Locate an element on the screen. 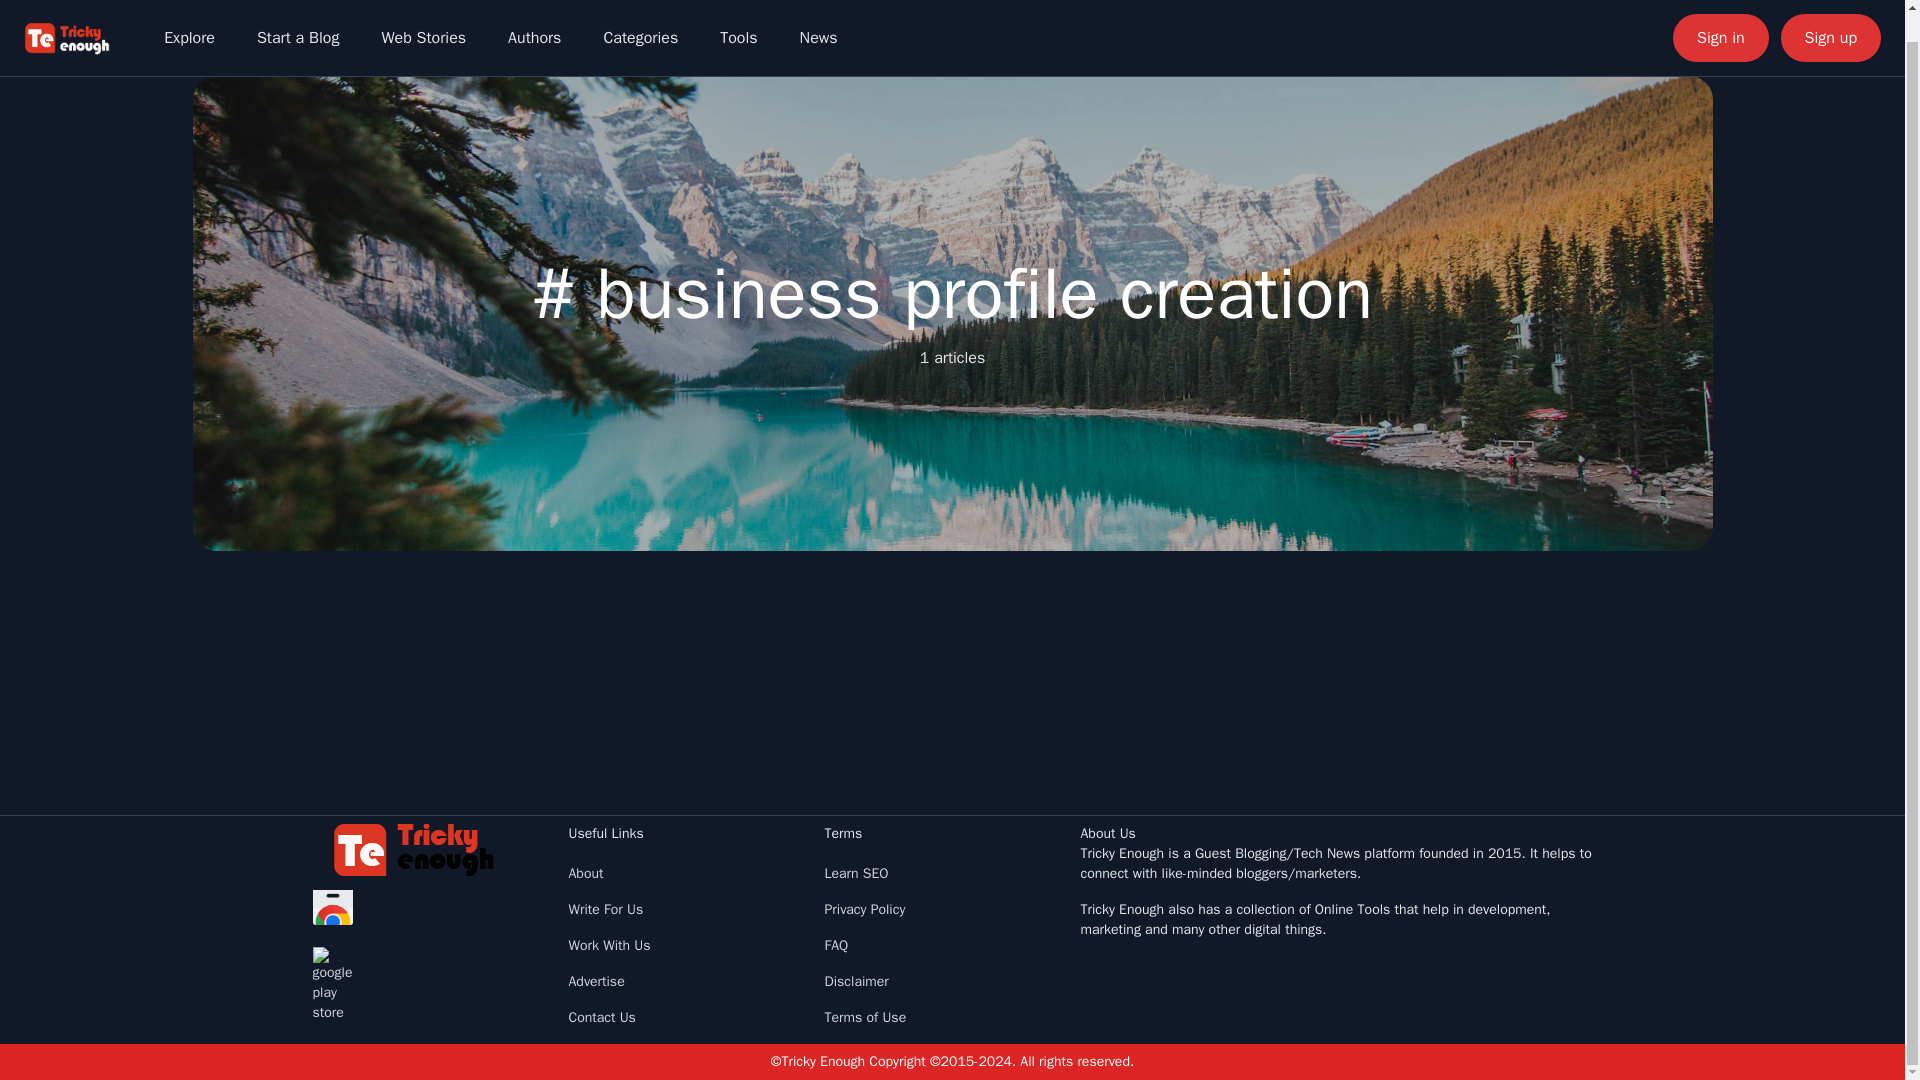 Image resolution: width=1920 pixels, height=1080 pixels. Tools is located at coordinates (738, 16).